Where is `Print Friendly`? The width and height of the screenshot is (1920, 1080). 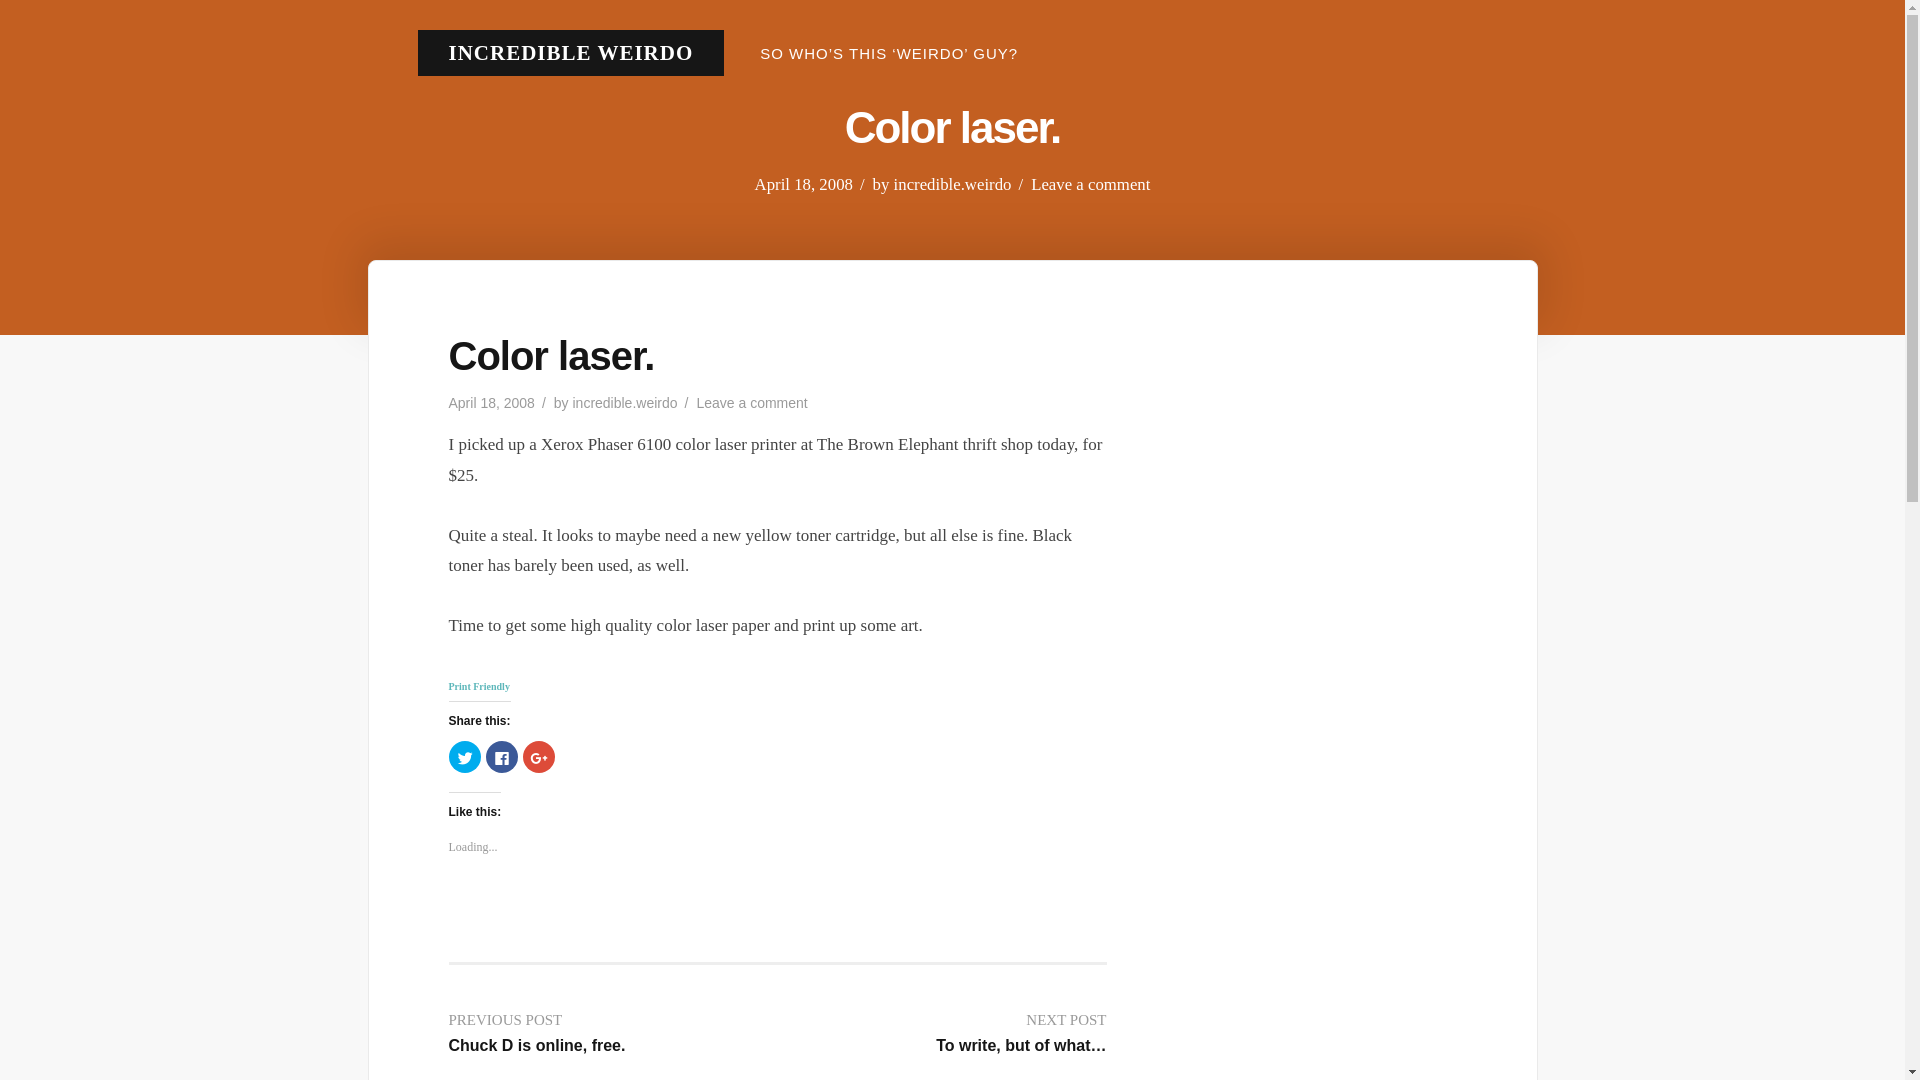 Print Friendly is located at coordinates (1090, 184).